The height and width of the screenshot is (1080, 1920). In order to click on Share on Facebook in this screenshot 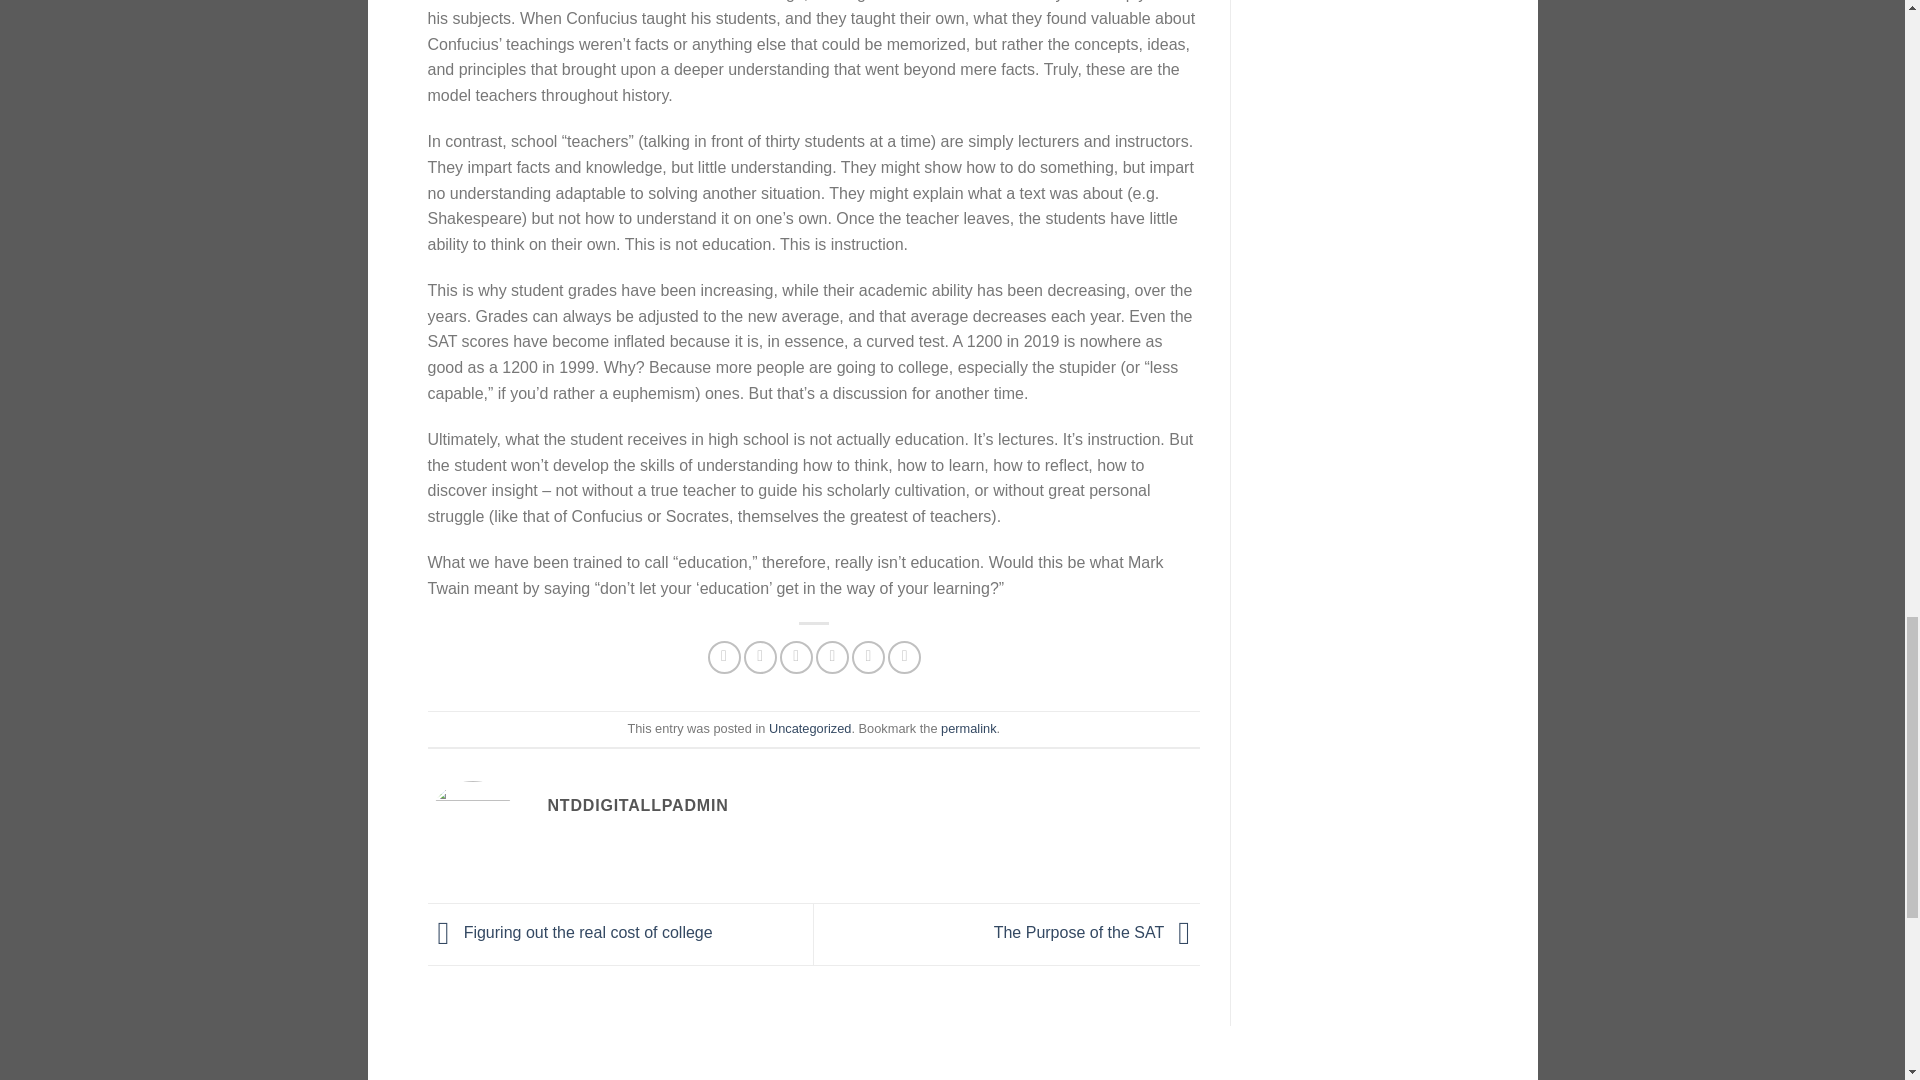, I will do `click(724, 657)`.